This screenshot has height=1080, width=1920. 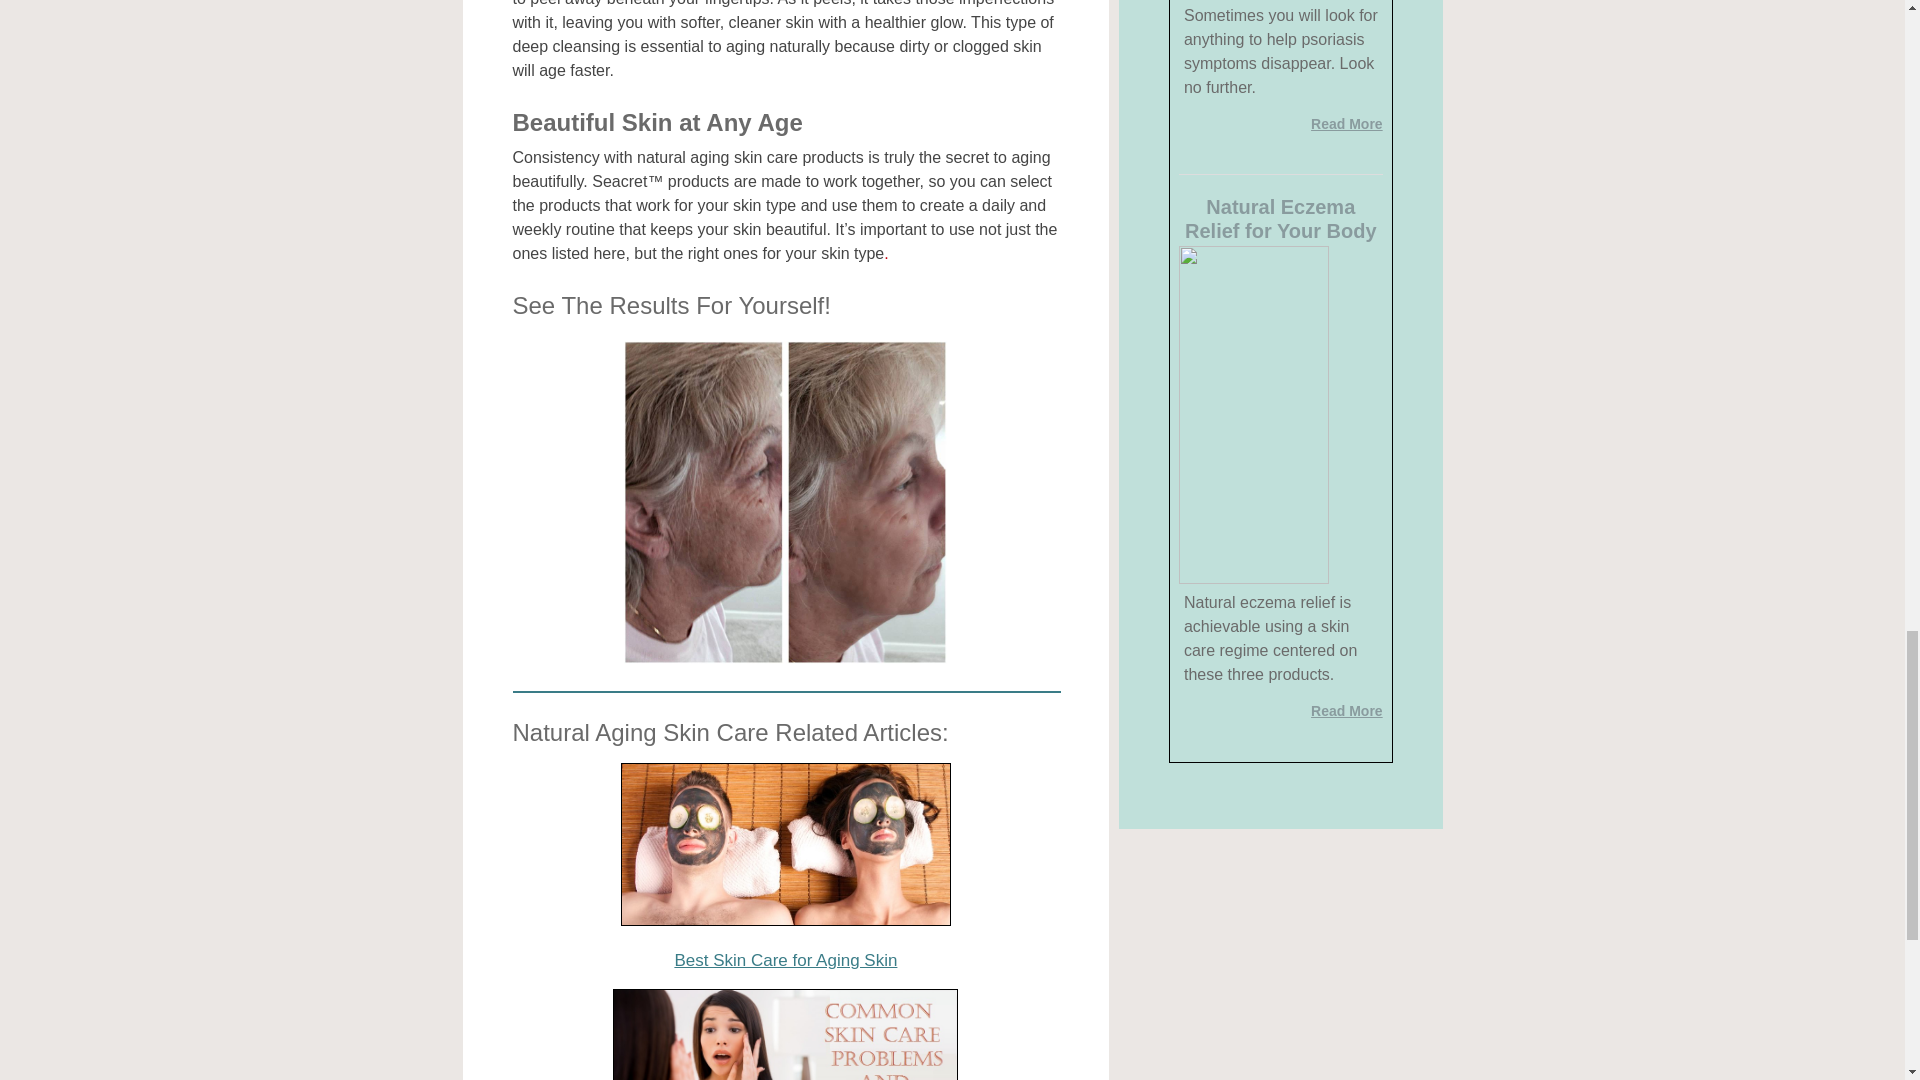 What do you see at coordinates (784, 960) in the screenshot?
I see `Best Skin Care for Aging Skin` at bounding box center [784, 960].